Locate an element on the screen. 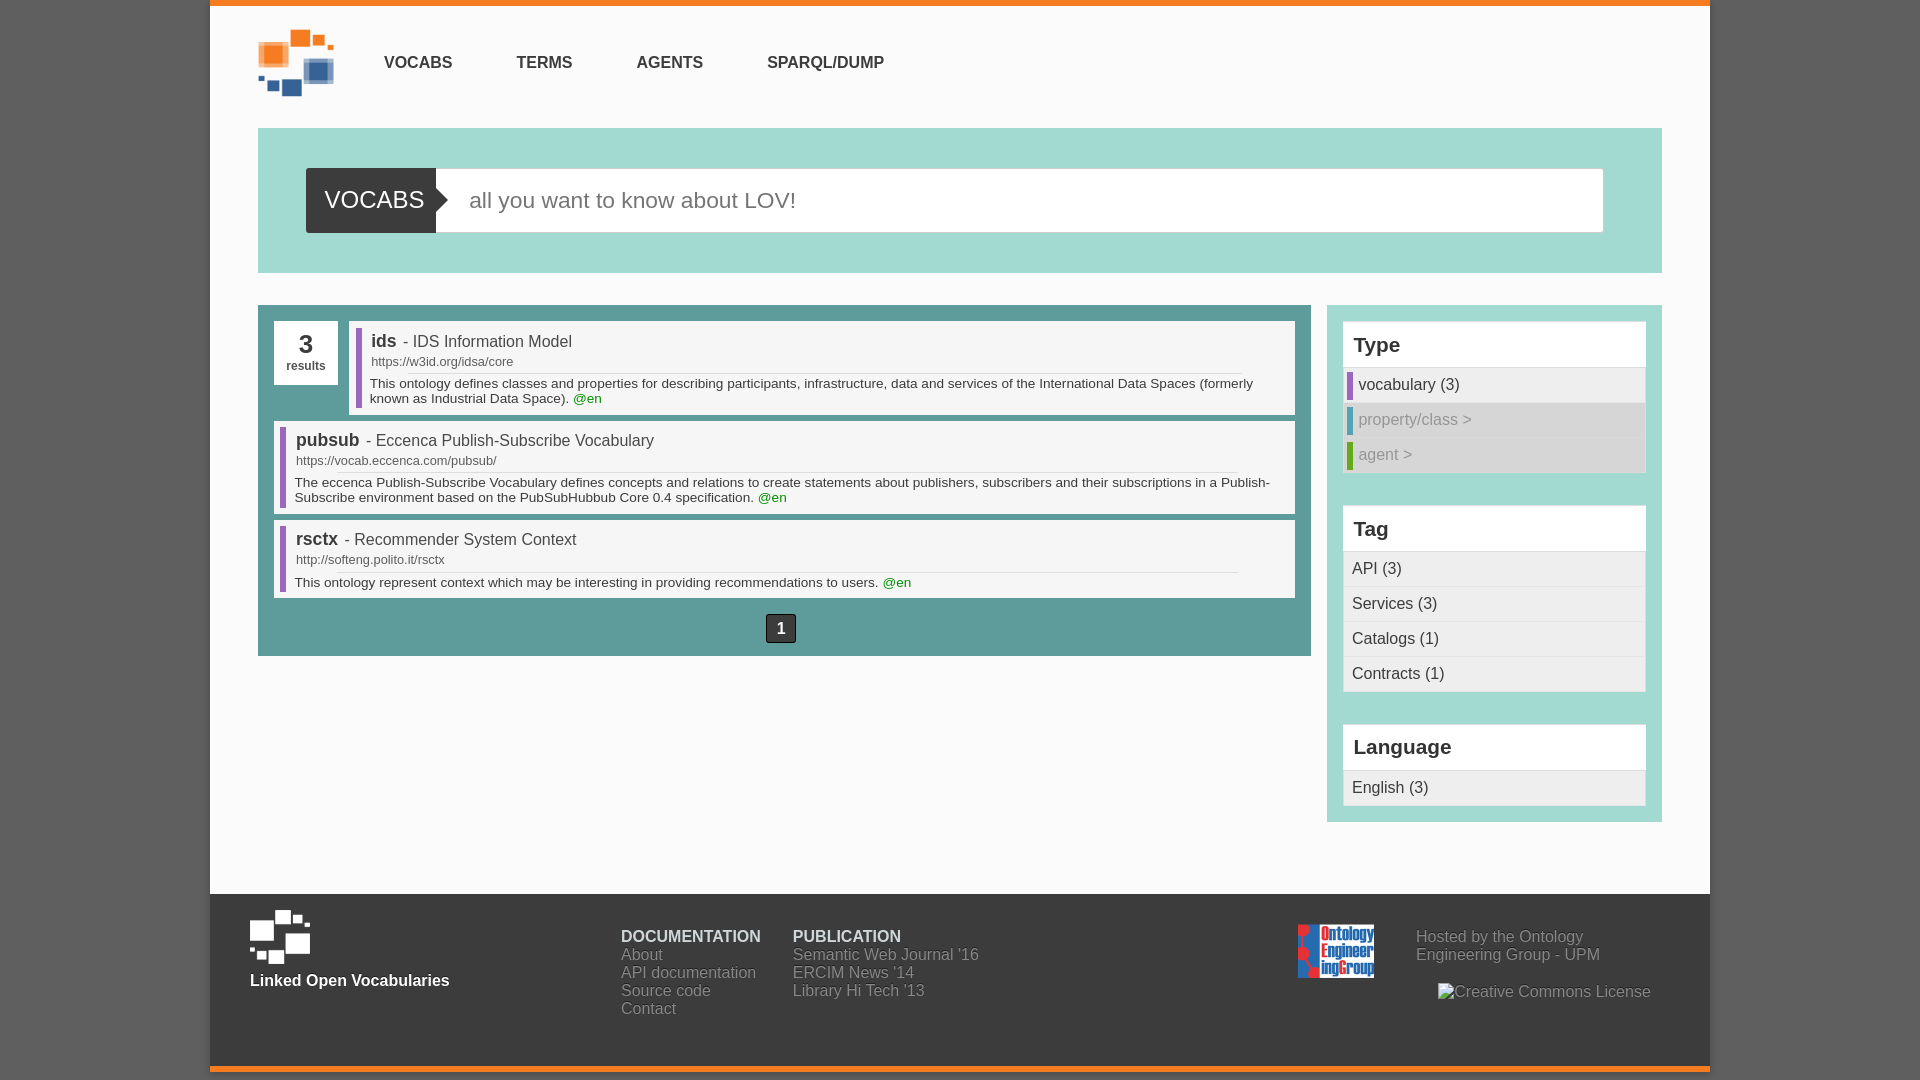 This screenshot has width=1920, height=1080. AGENTS is located at coordinates (669, 62).